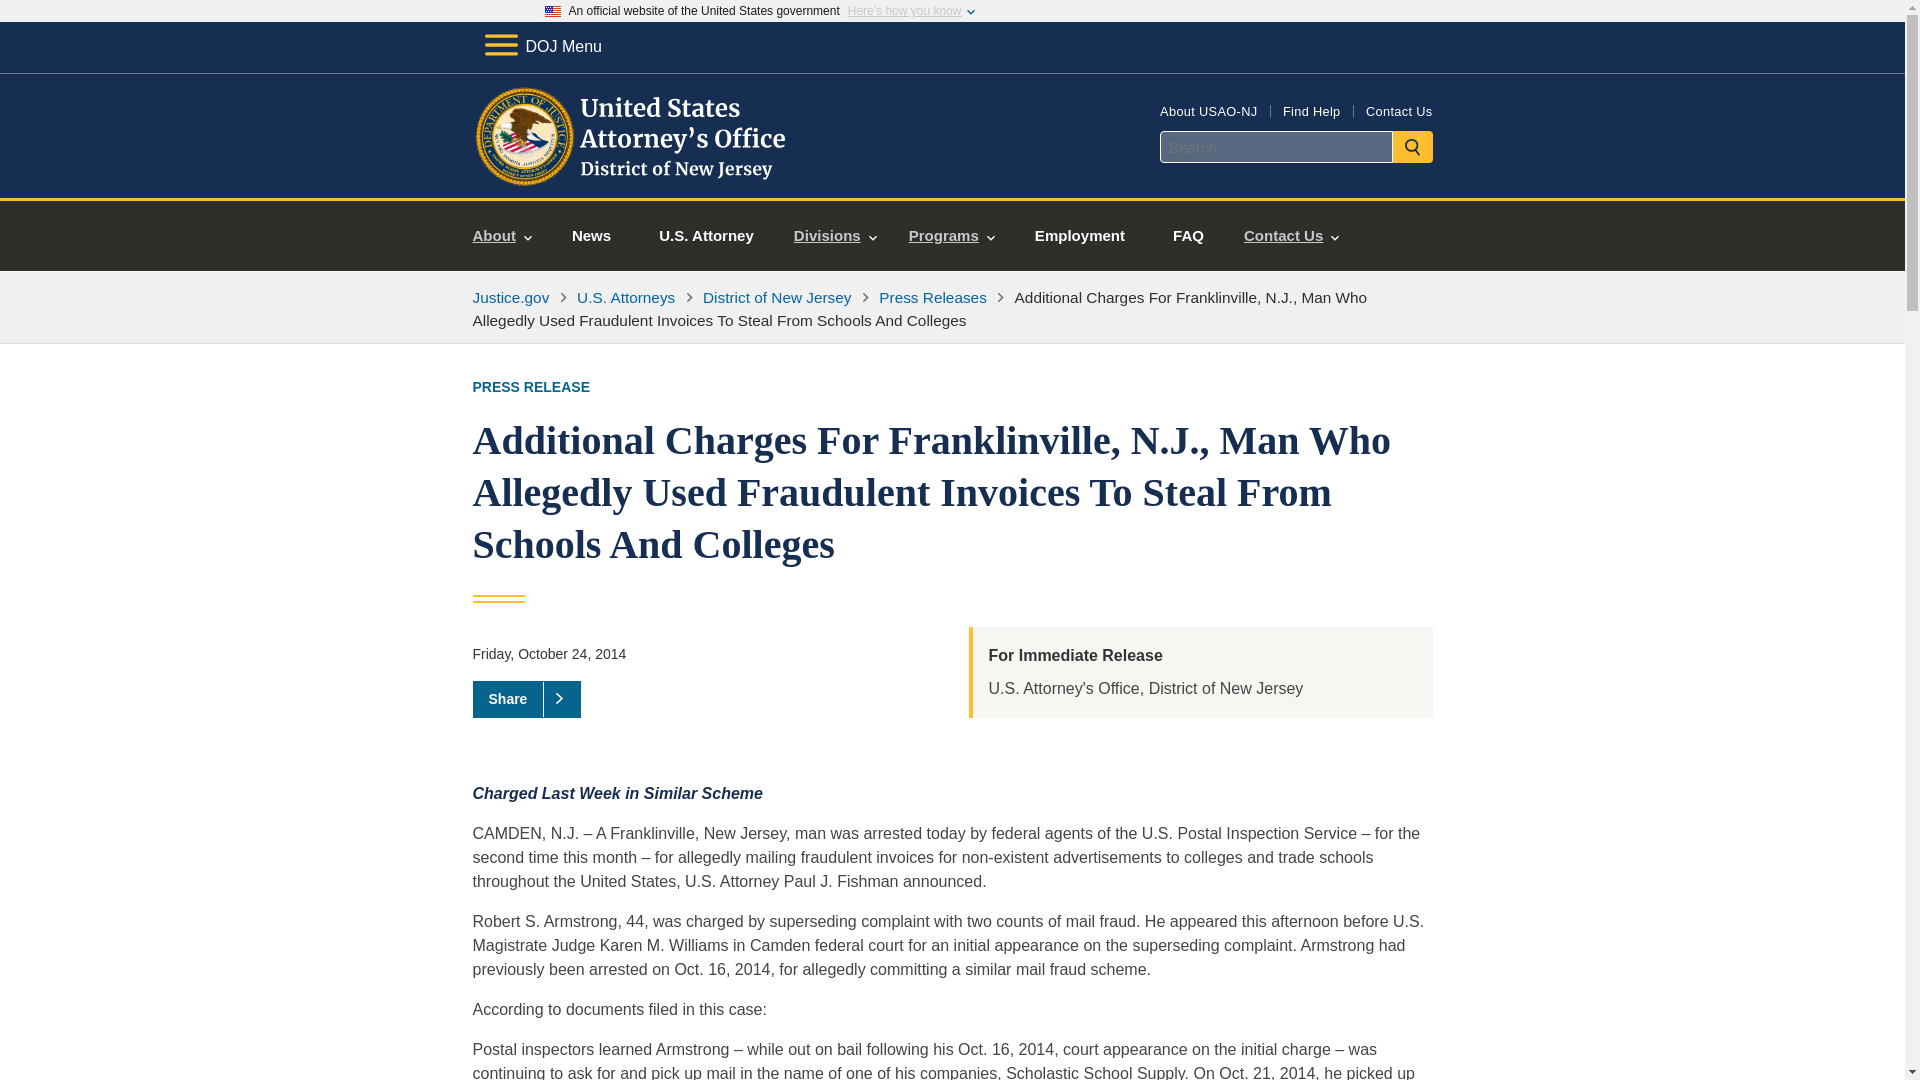 The image size is (1920, 1080). What do you see at coordinates (834, 236) in the screenshot?
I see `Divisions` at bounding box center [834, 236].